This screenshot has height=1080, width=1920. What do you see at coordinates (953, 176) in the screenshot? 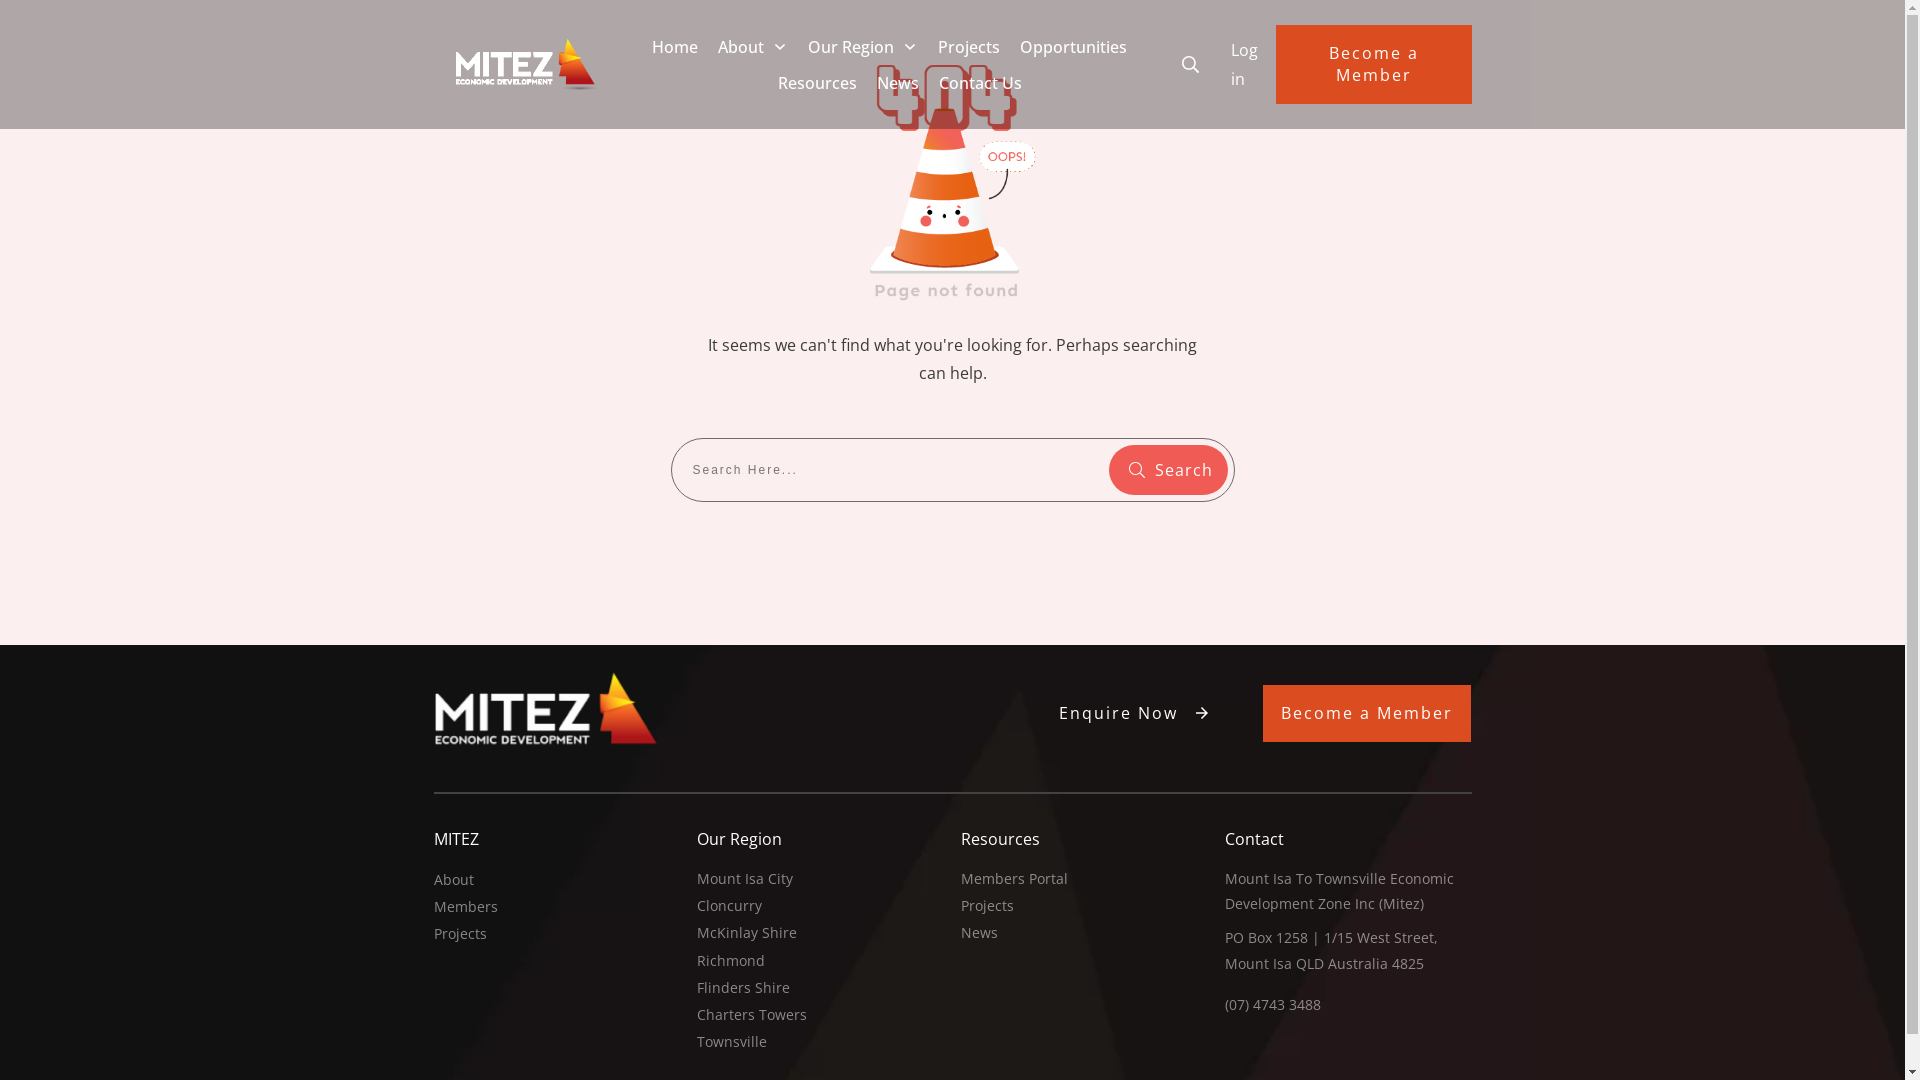
I see `404 img alpha-8 (1)` at bounding box center [953, 176].